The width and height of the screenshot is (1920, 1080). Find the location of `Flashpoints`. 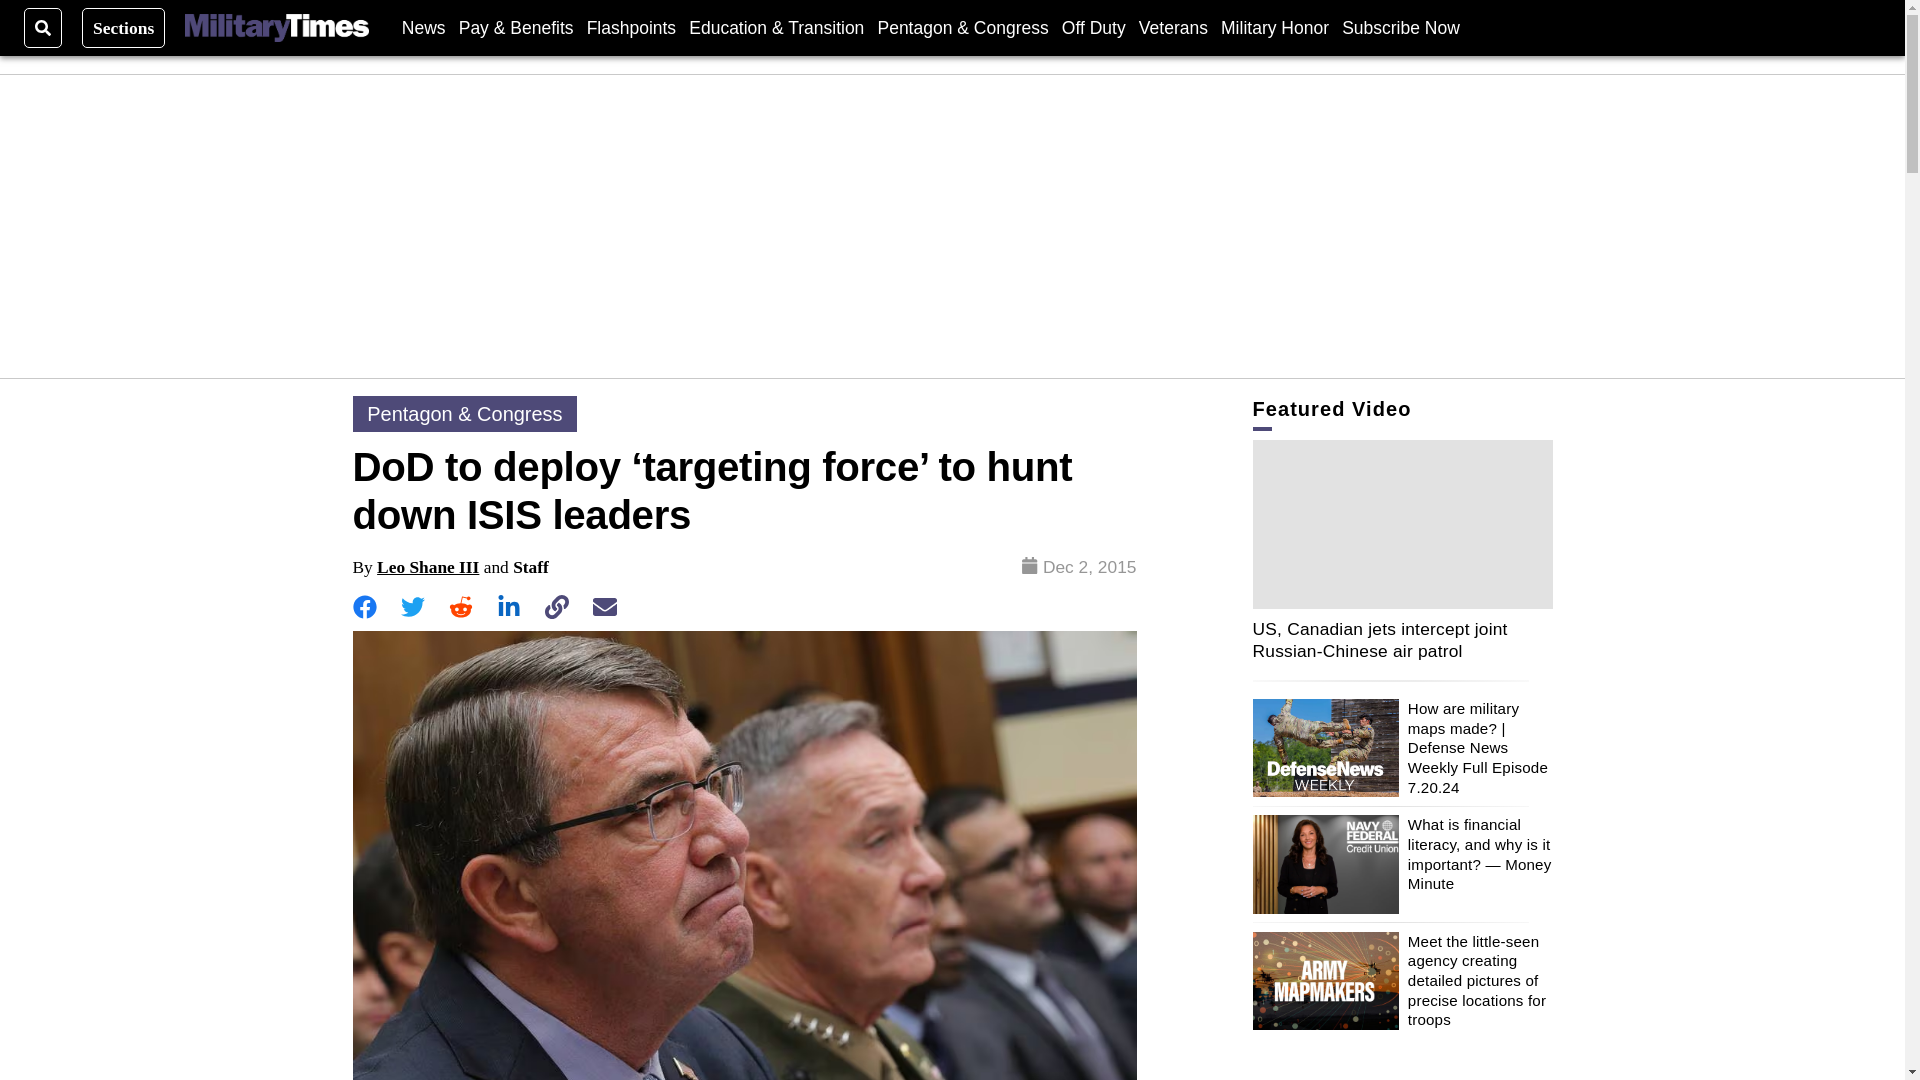

Flashpoints is located at coordinates (632, 27).